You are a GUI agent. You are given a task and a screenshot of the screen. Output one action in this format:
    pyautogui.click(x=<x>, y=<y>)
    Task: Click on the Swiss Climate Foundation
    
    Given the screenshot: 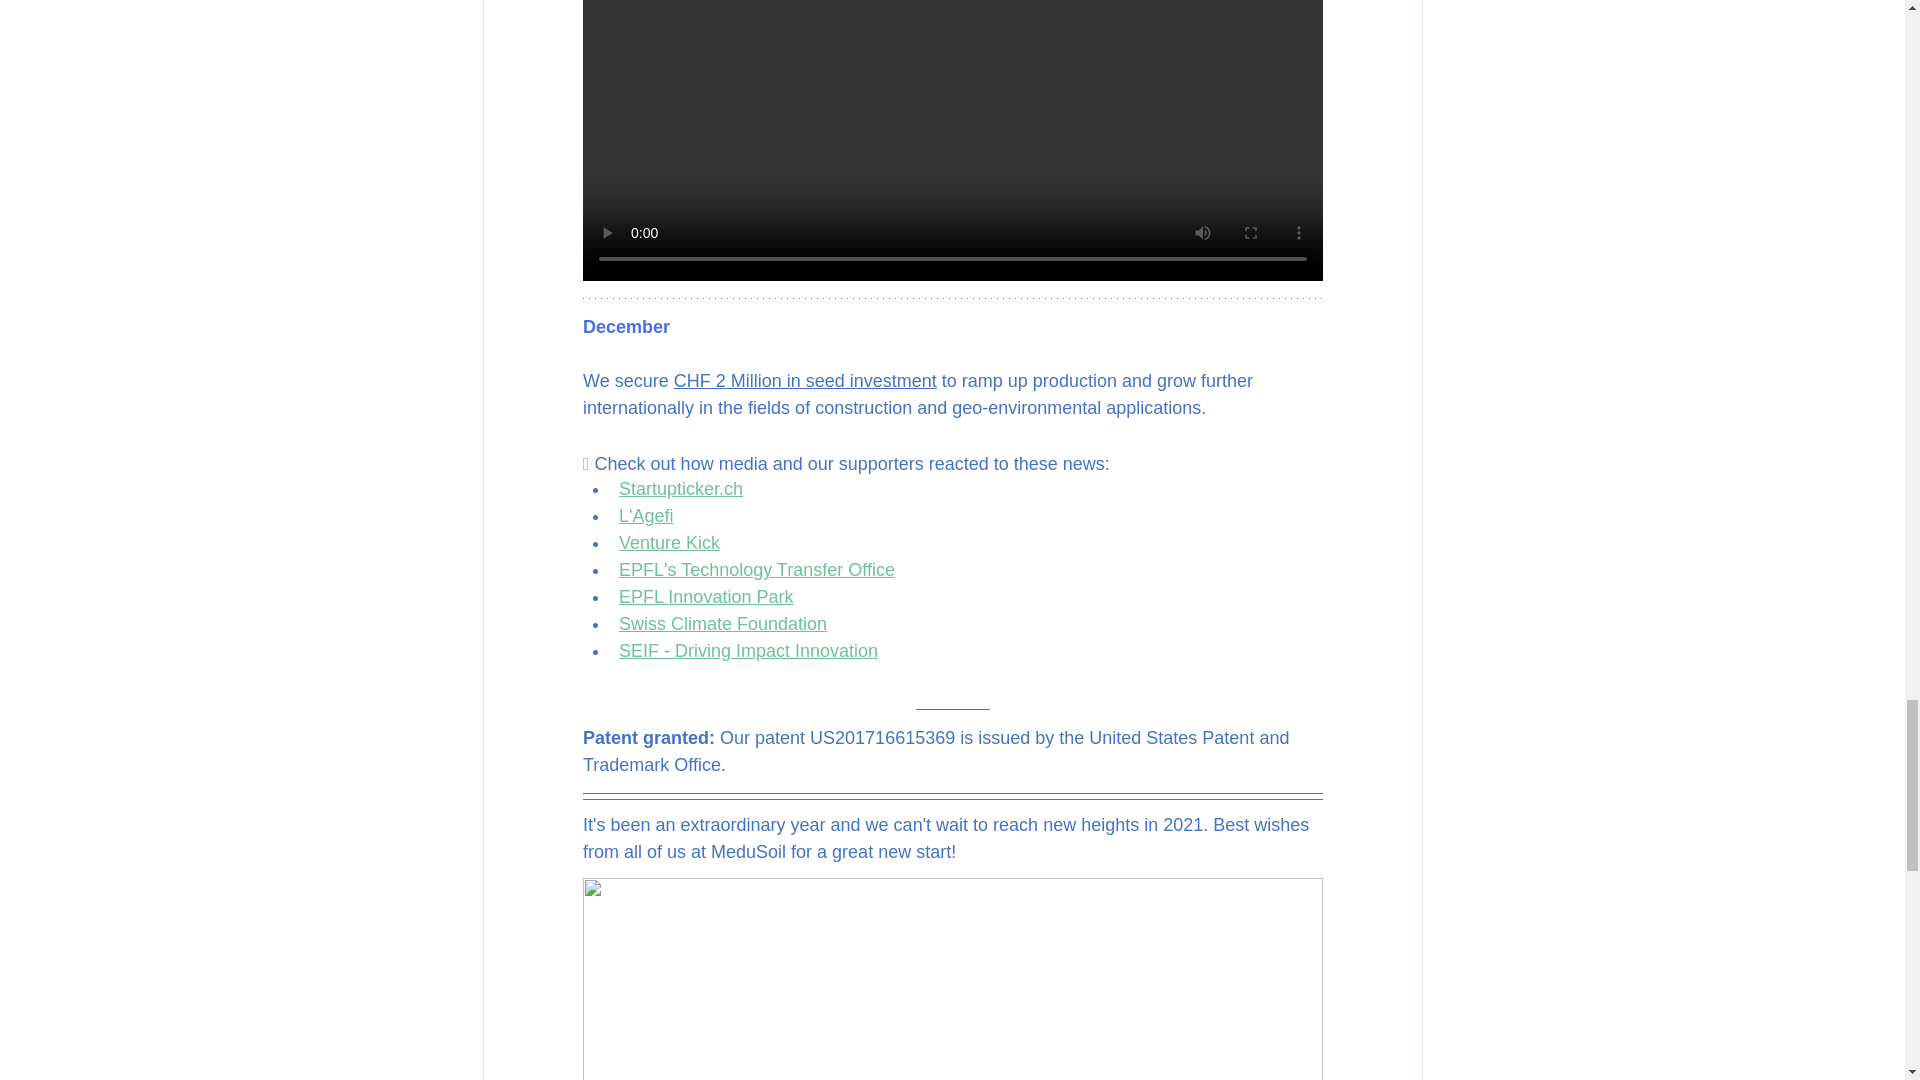 What is the action you would take?
    pyautogui.click(x=722, y=624)
    